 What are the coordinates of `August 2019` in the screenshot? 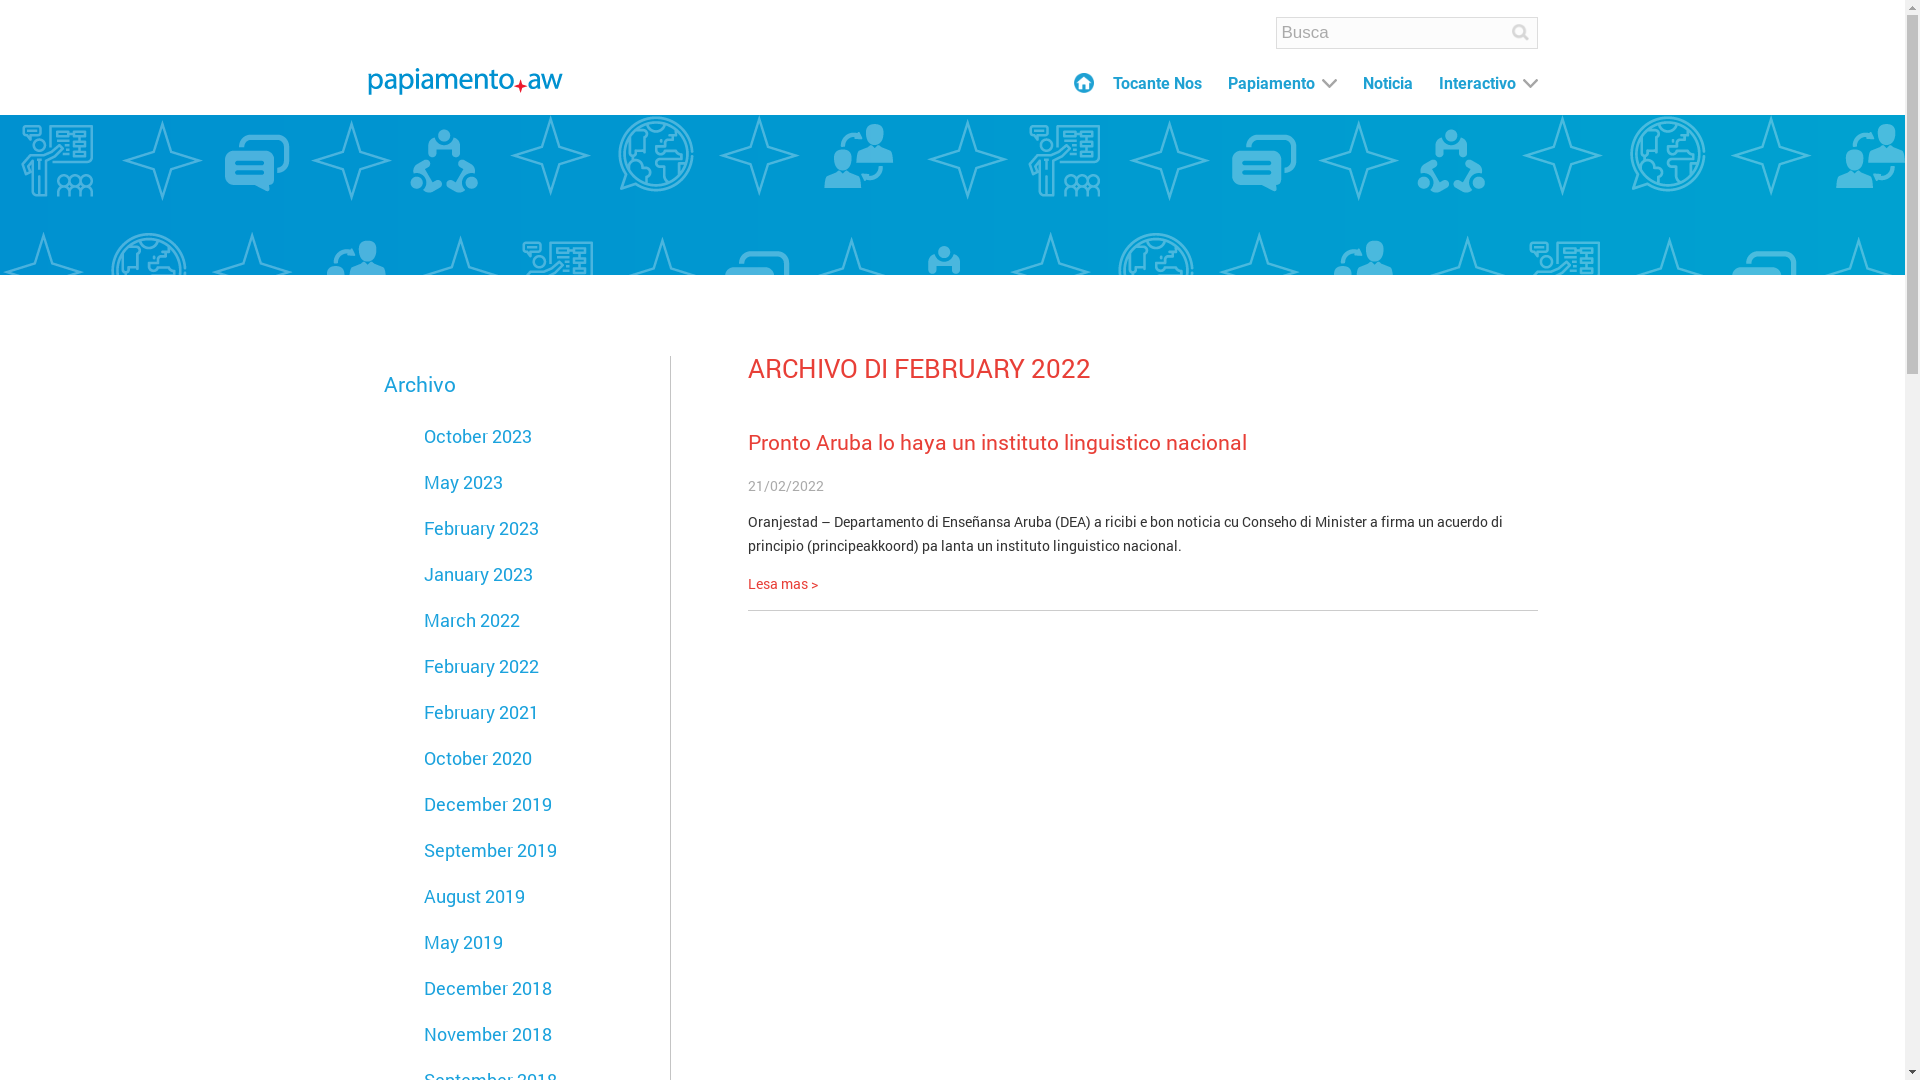 It's located at (474, 896).